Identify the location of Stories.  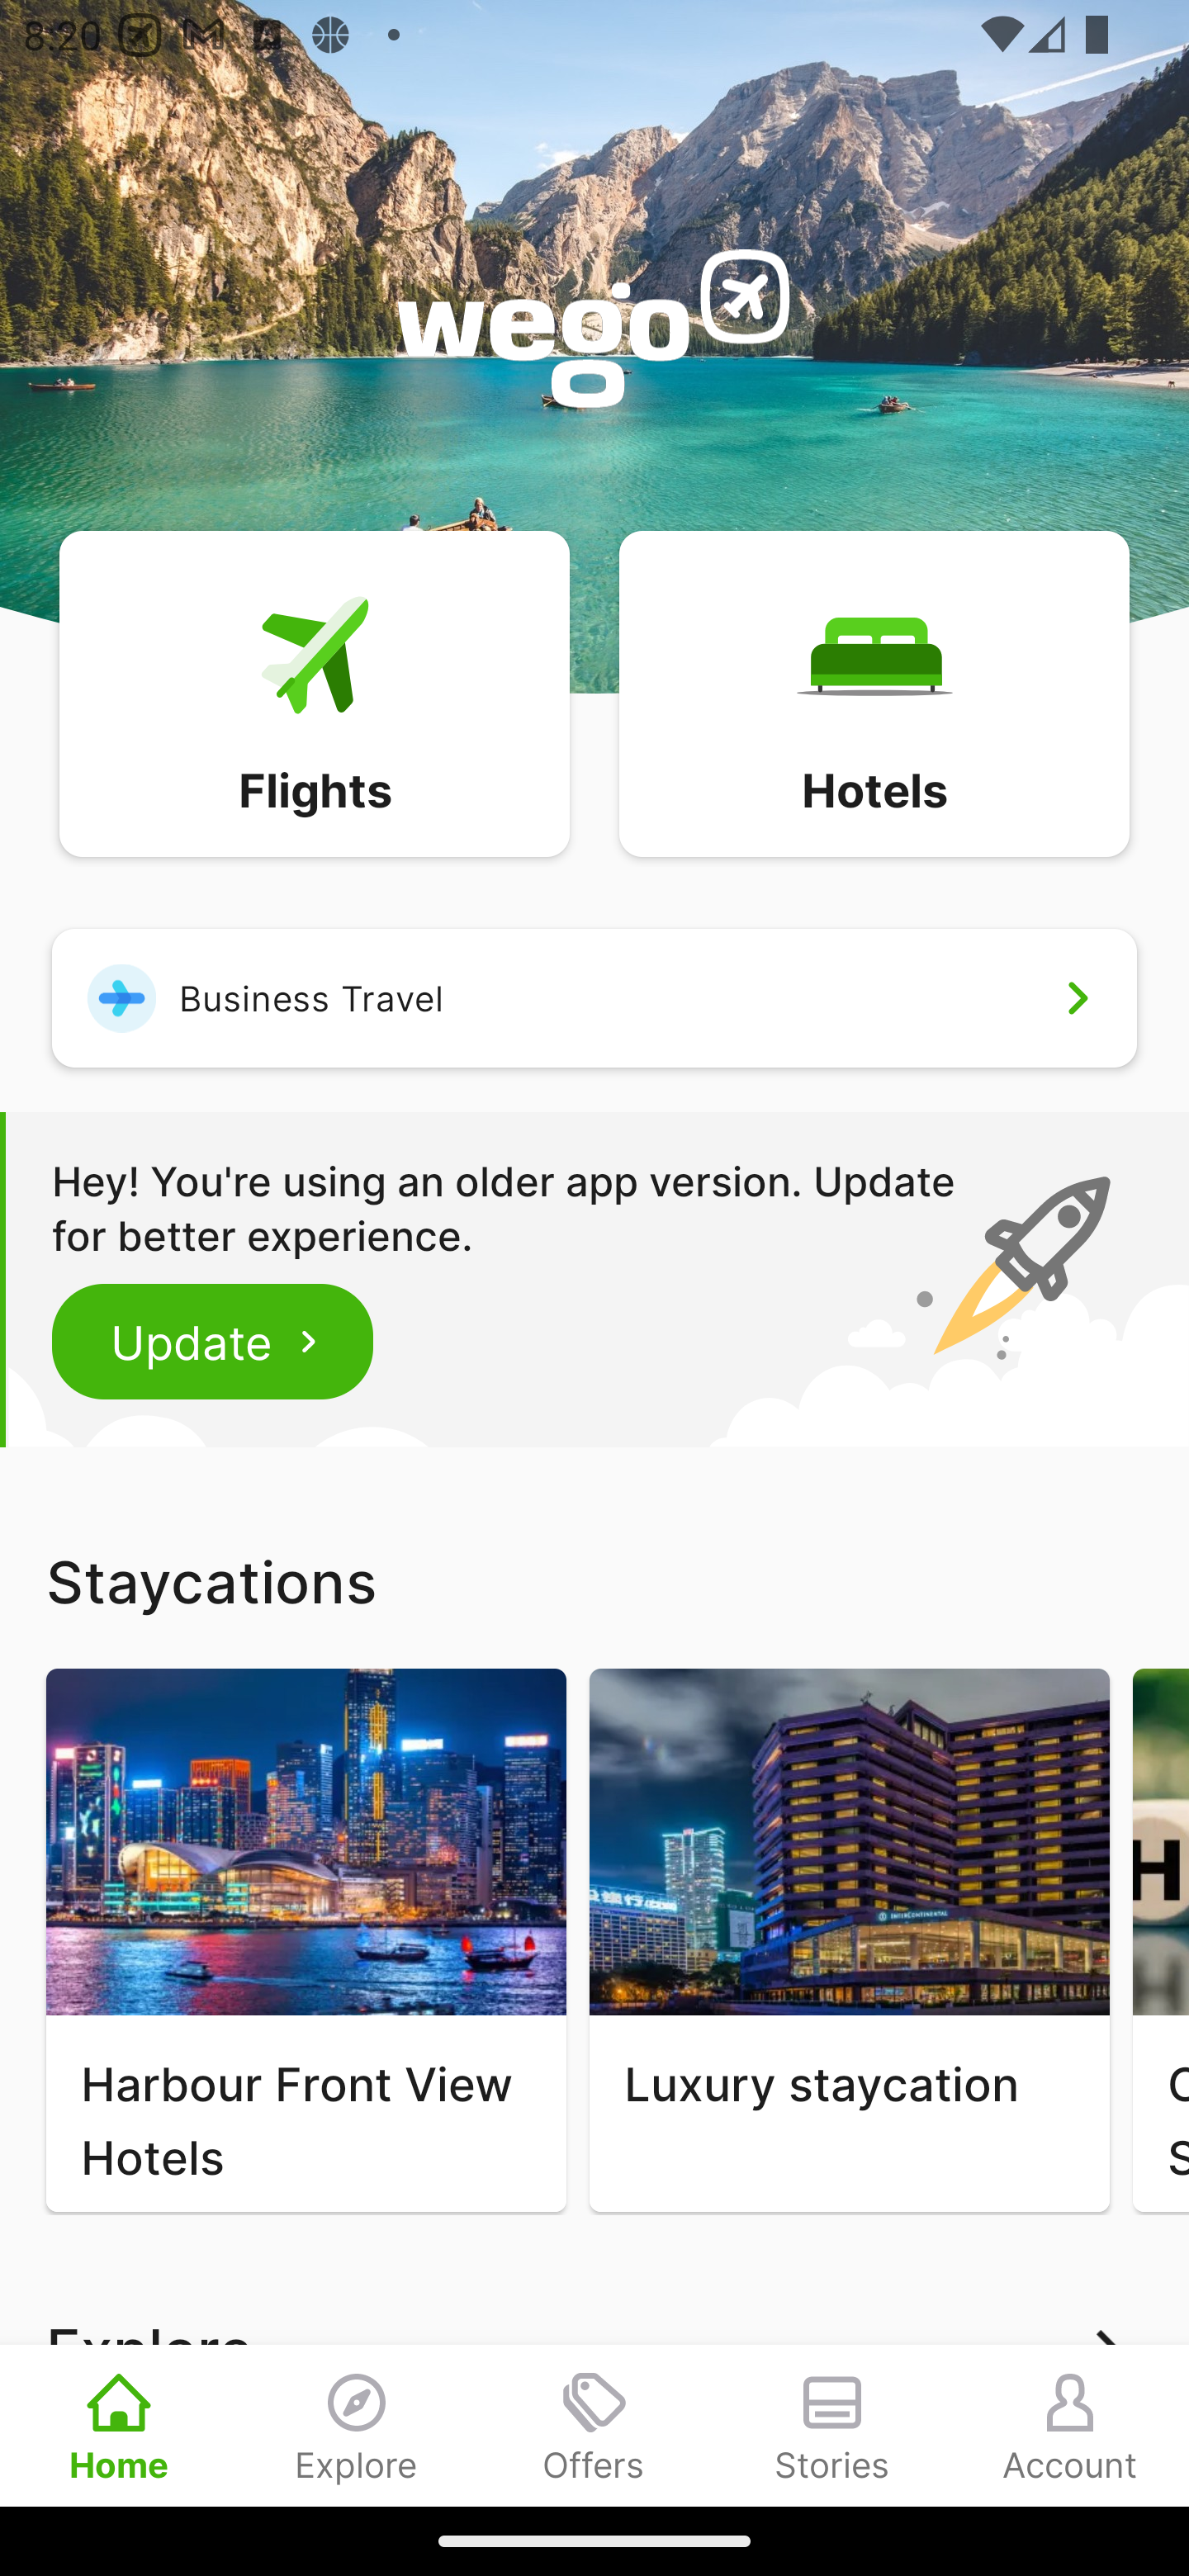
(832, 2425).